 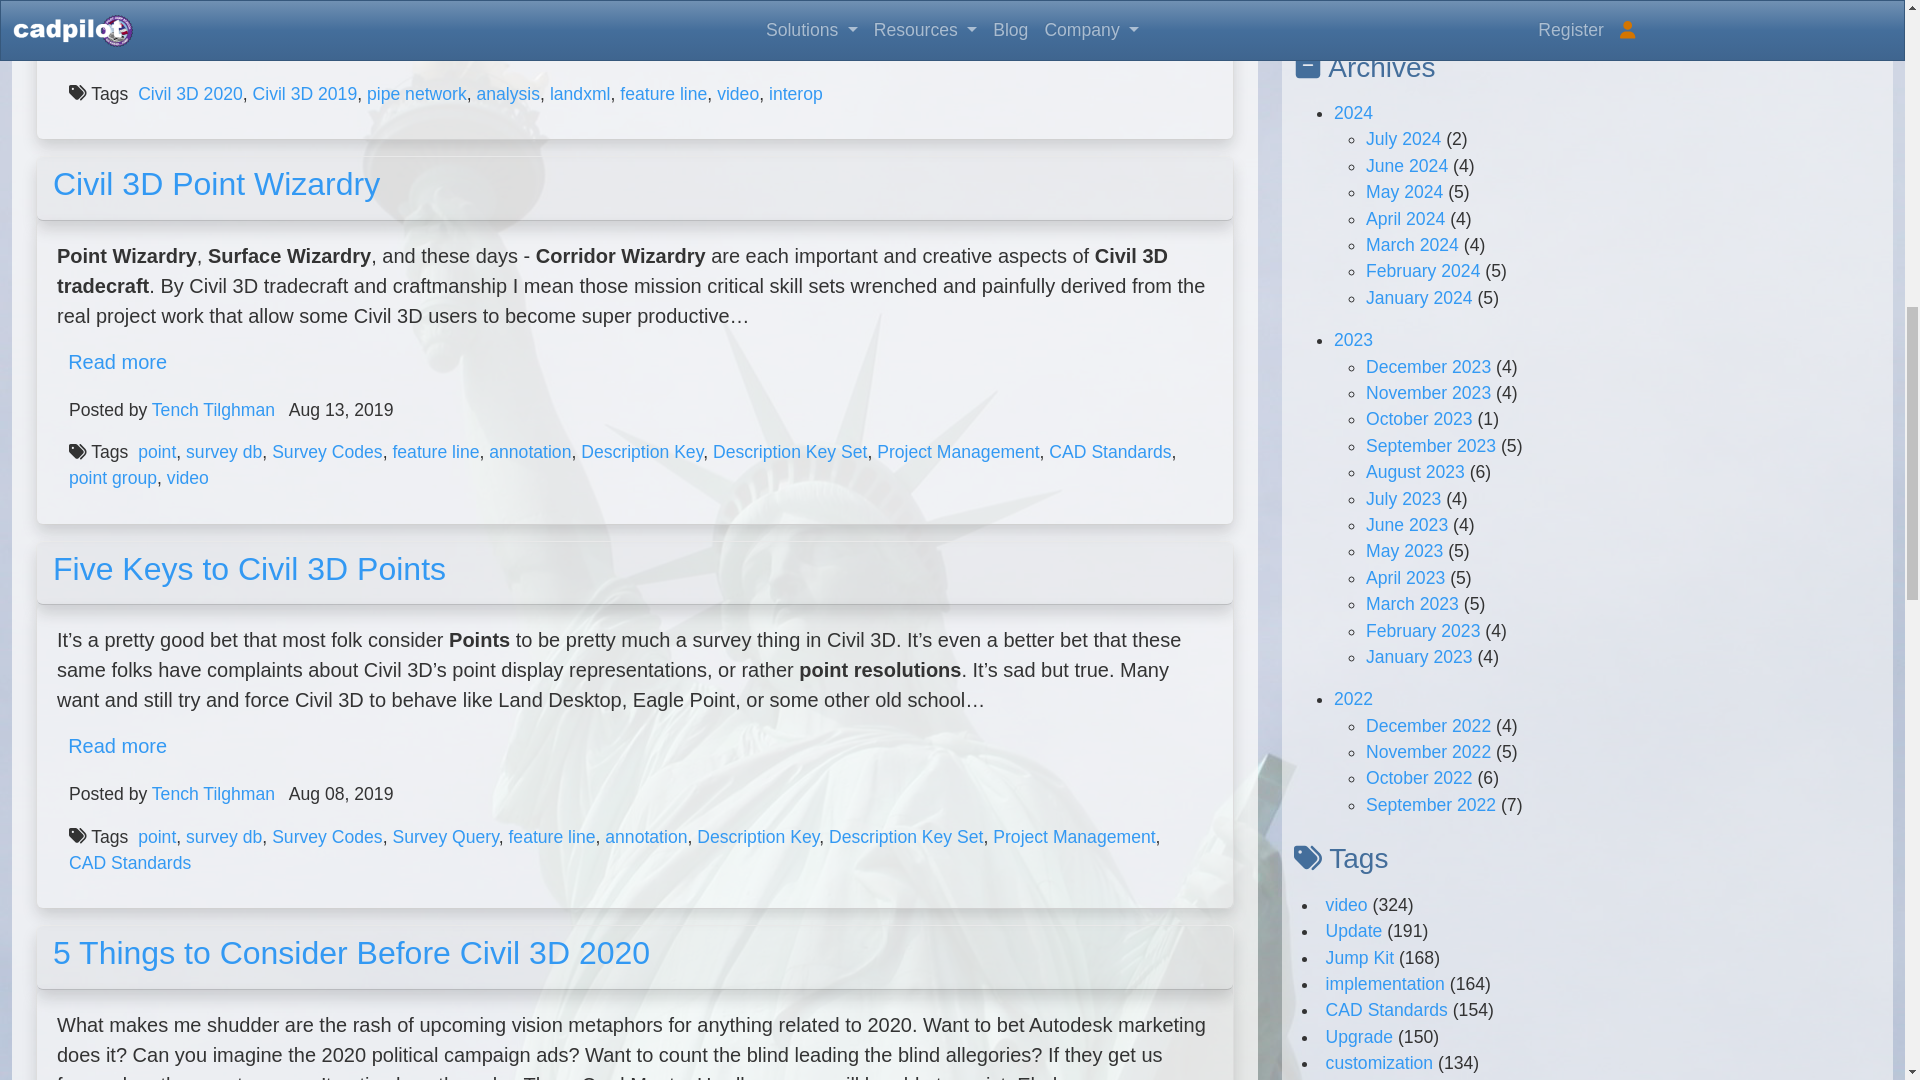 I want to click on May 2024, so click(x=1404, y=192).